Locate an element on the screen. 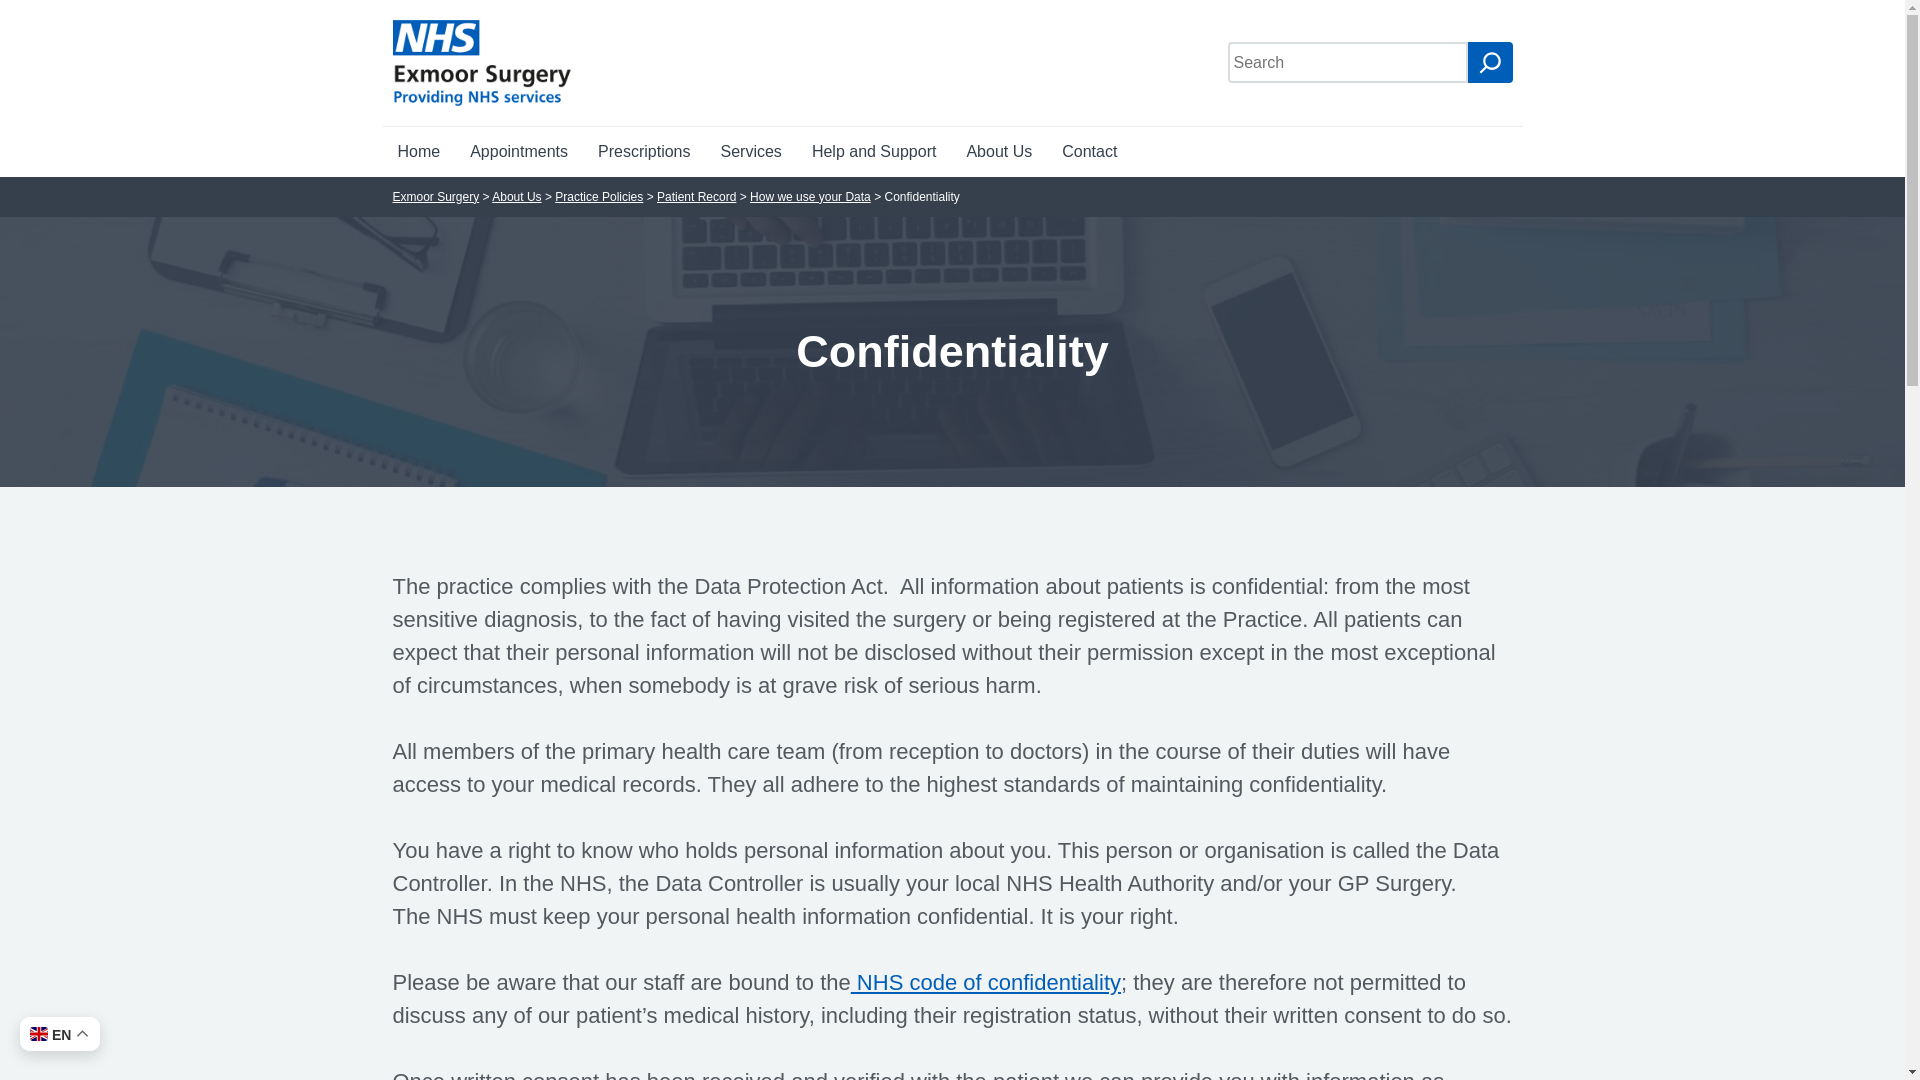 The width and height of the screenshot is (1920, 1080). How we use your Data is located at coordinates (810, 197).